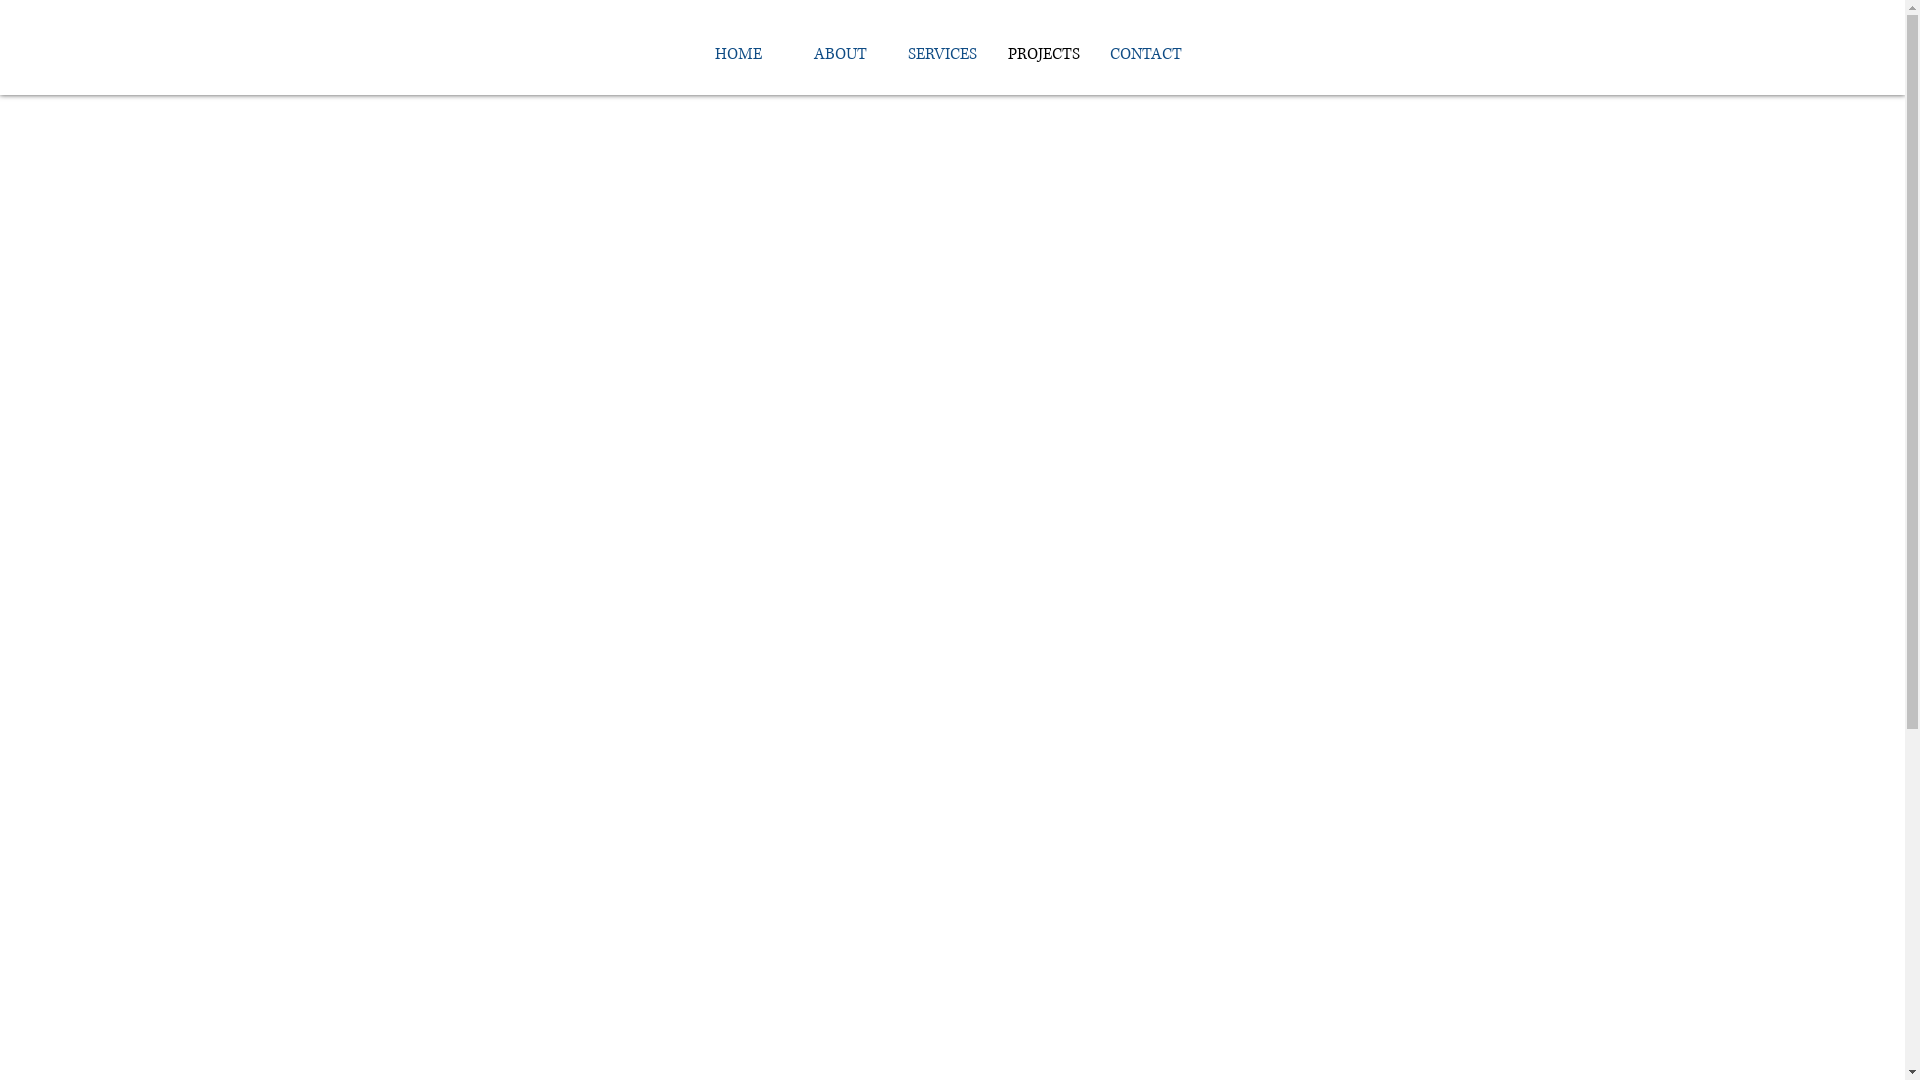 The height and width of the screenshot is (1080, 1920). I want to click on HOME, so click(738, 54).